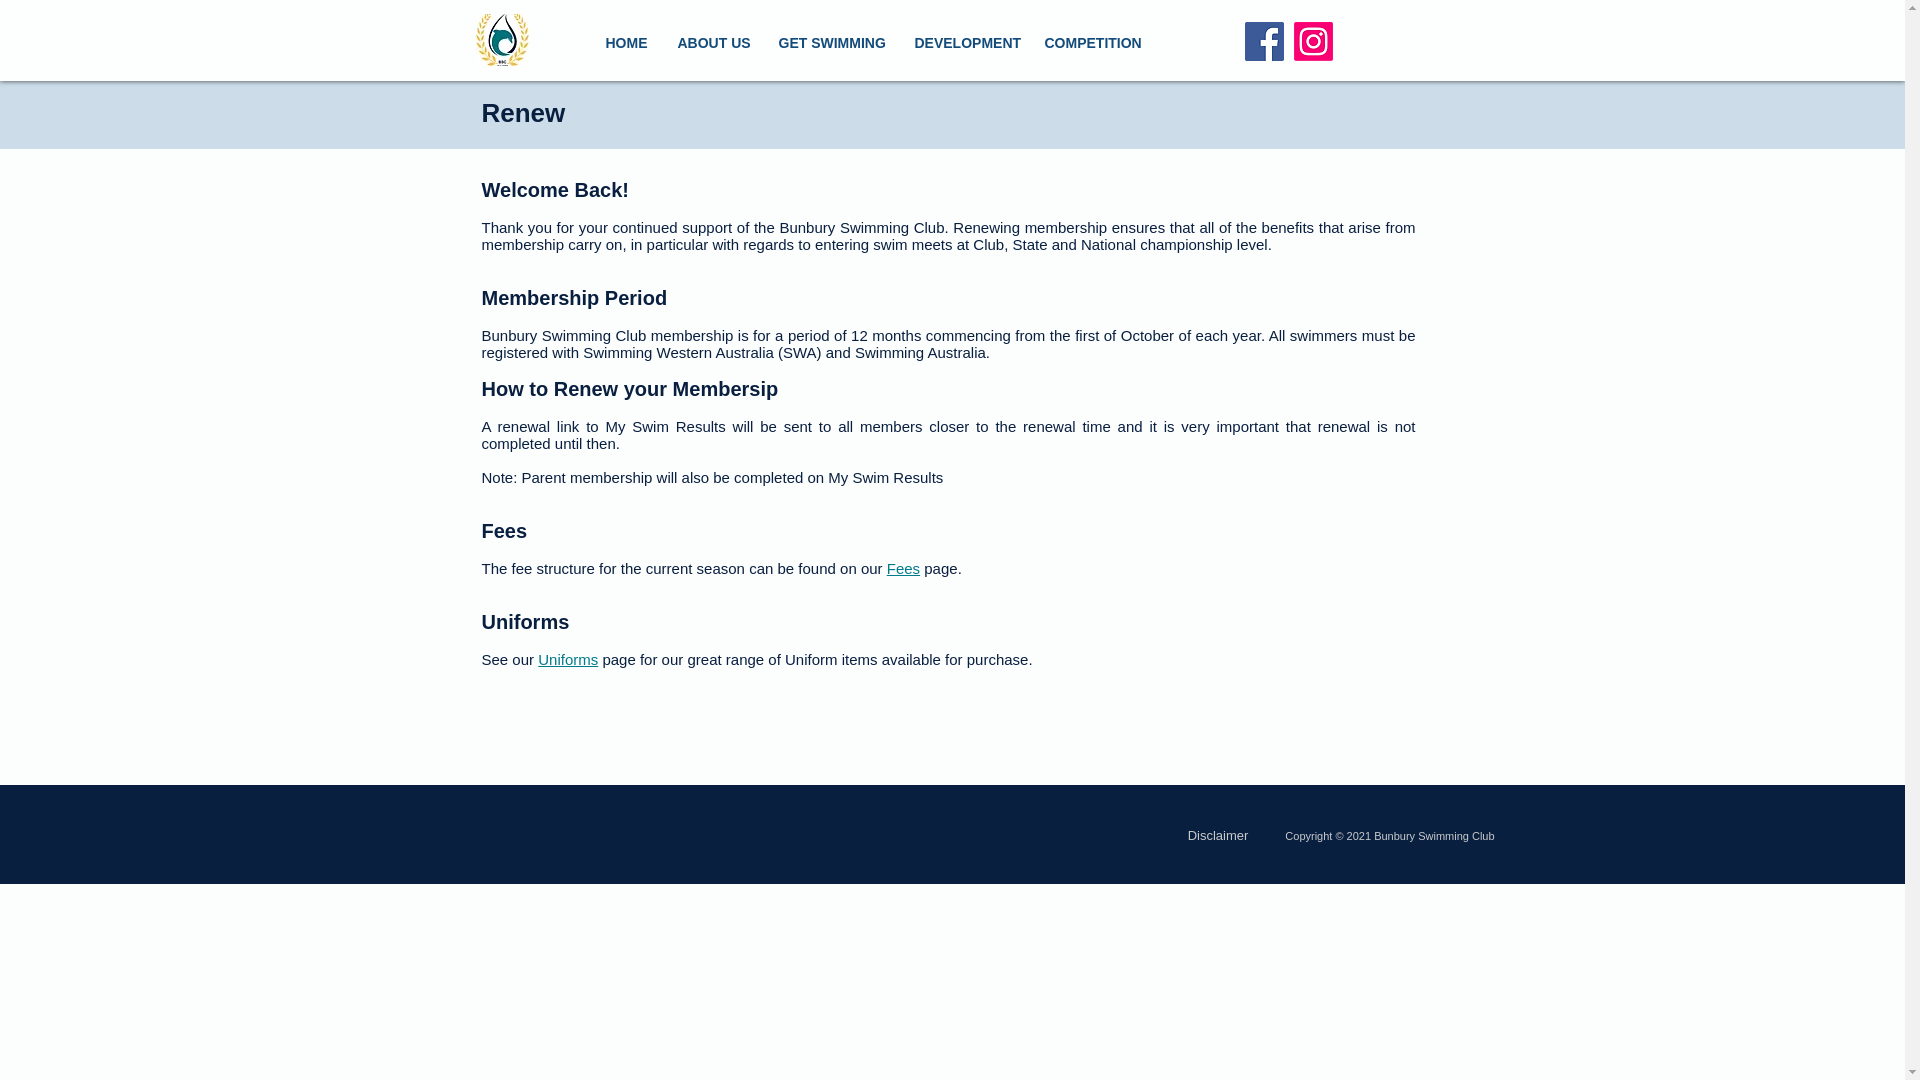 The height and width of the screenshot is (1080, 1920). I want to click on GET SWIMMING, so click(832, 44).